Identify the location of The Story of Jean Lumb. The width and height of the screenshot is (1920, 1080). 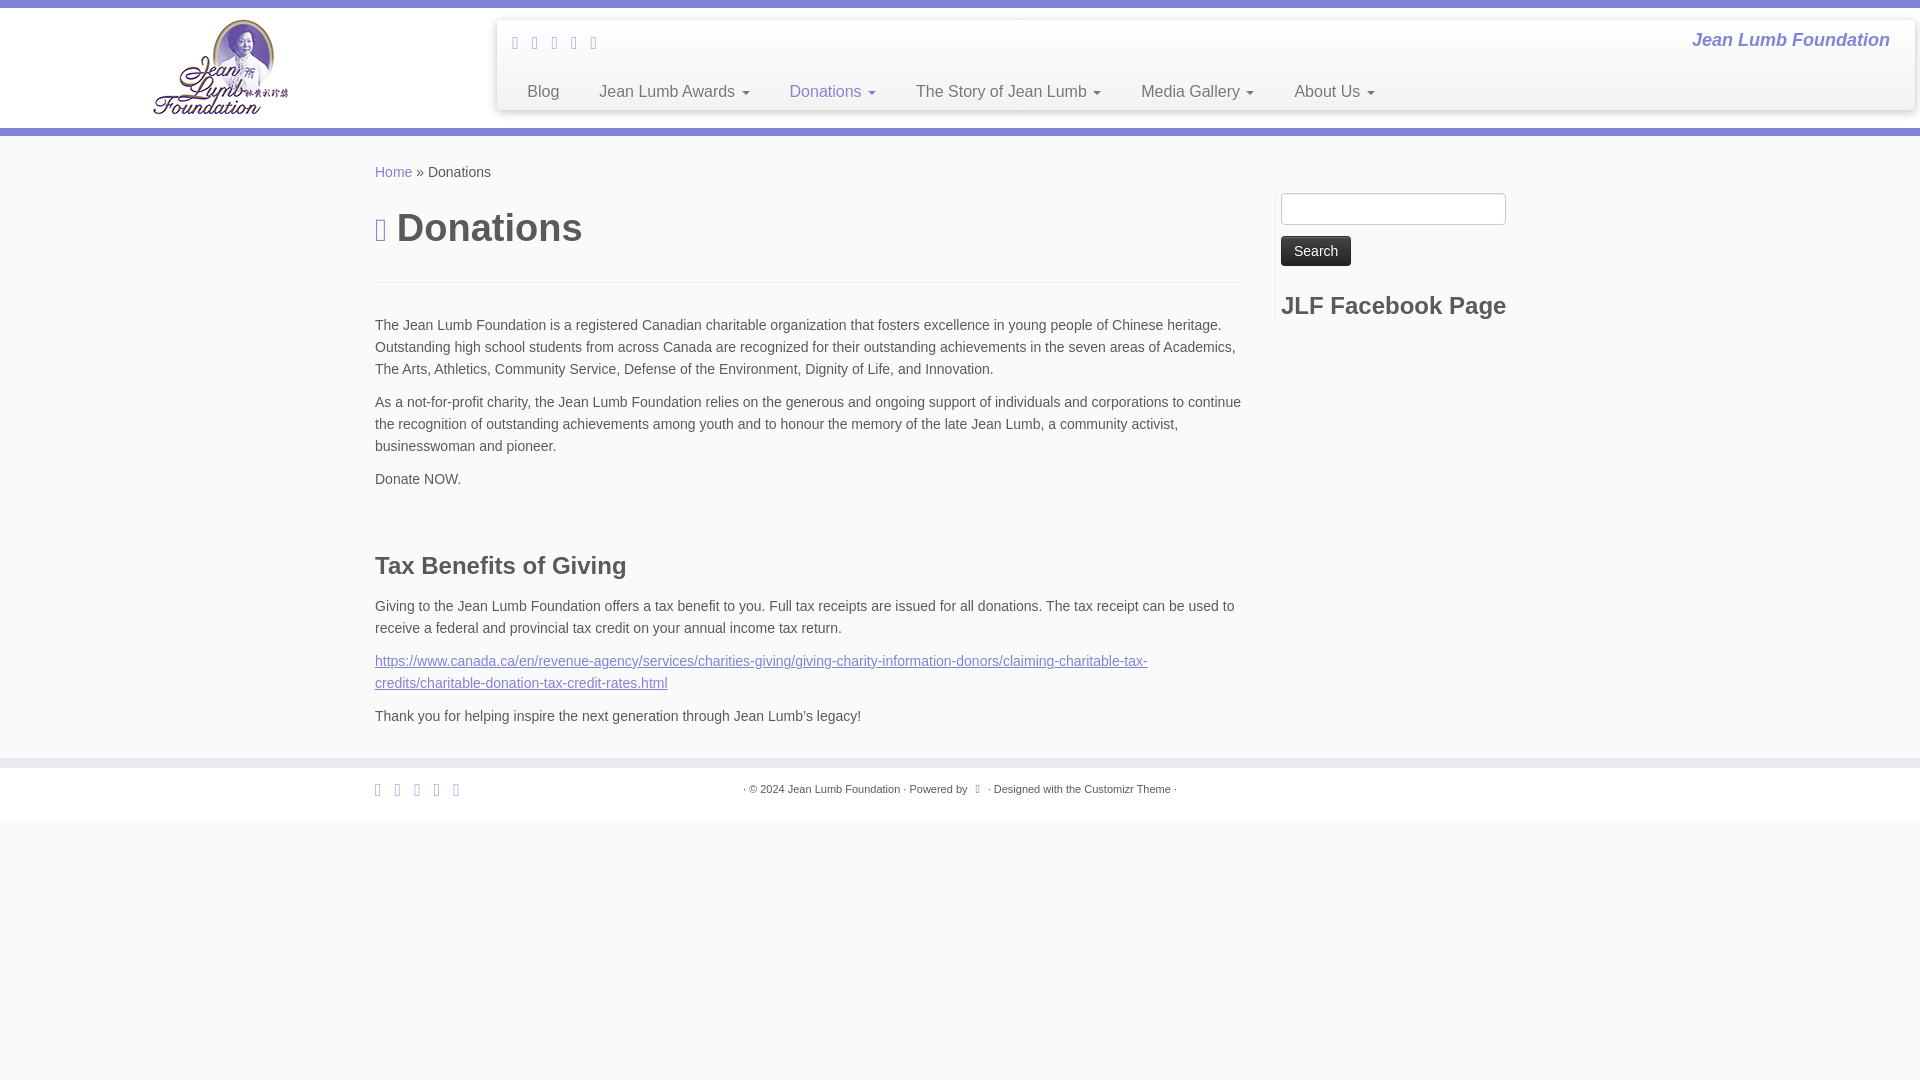
(1008, 92).